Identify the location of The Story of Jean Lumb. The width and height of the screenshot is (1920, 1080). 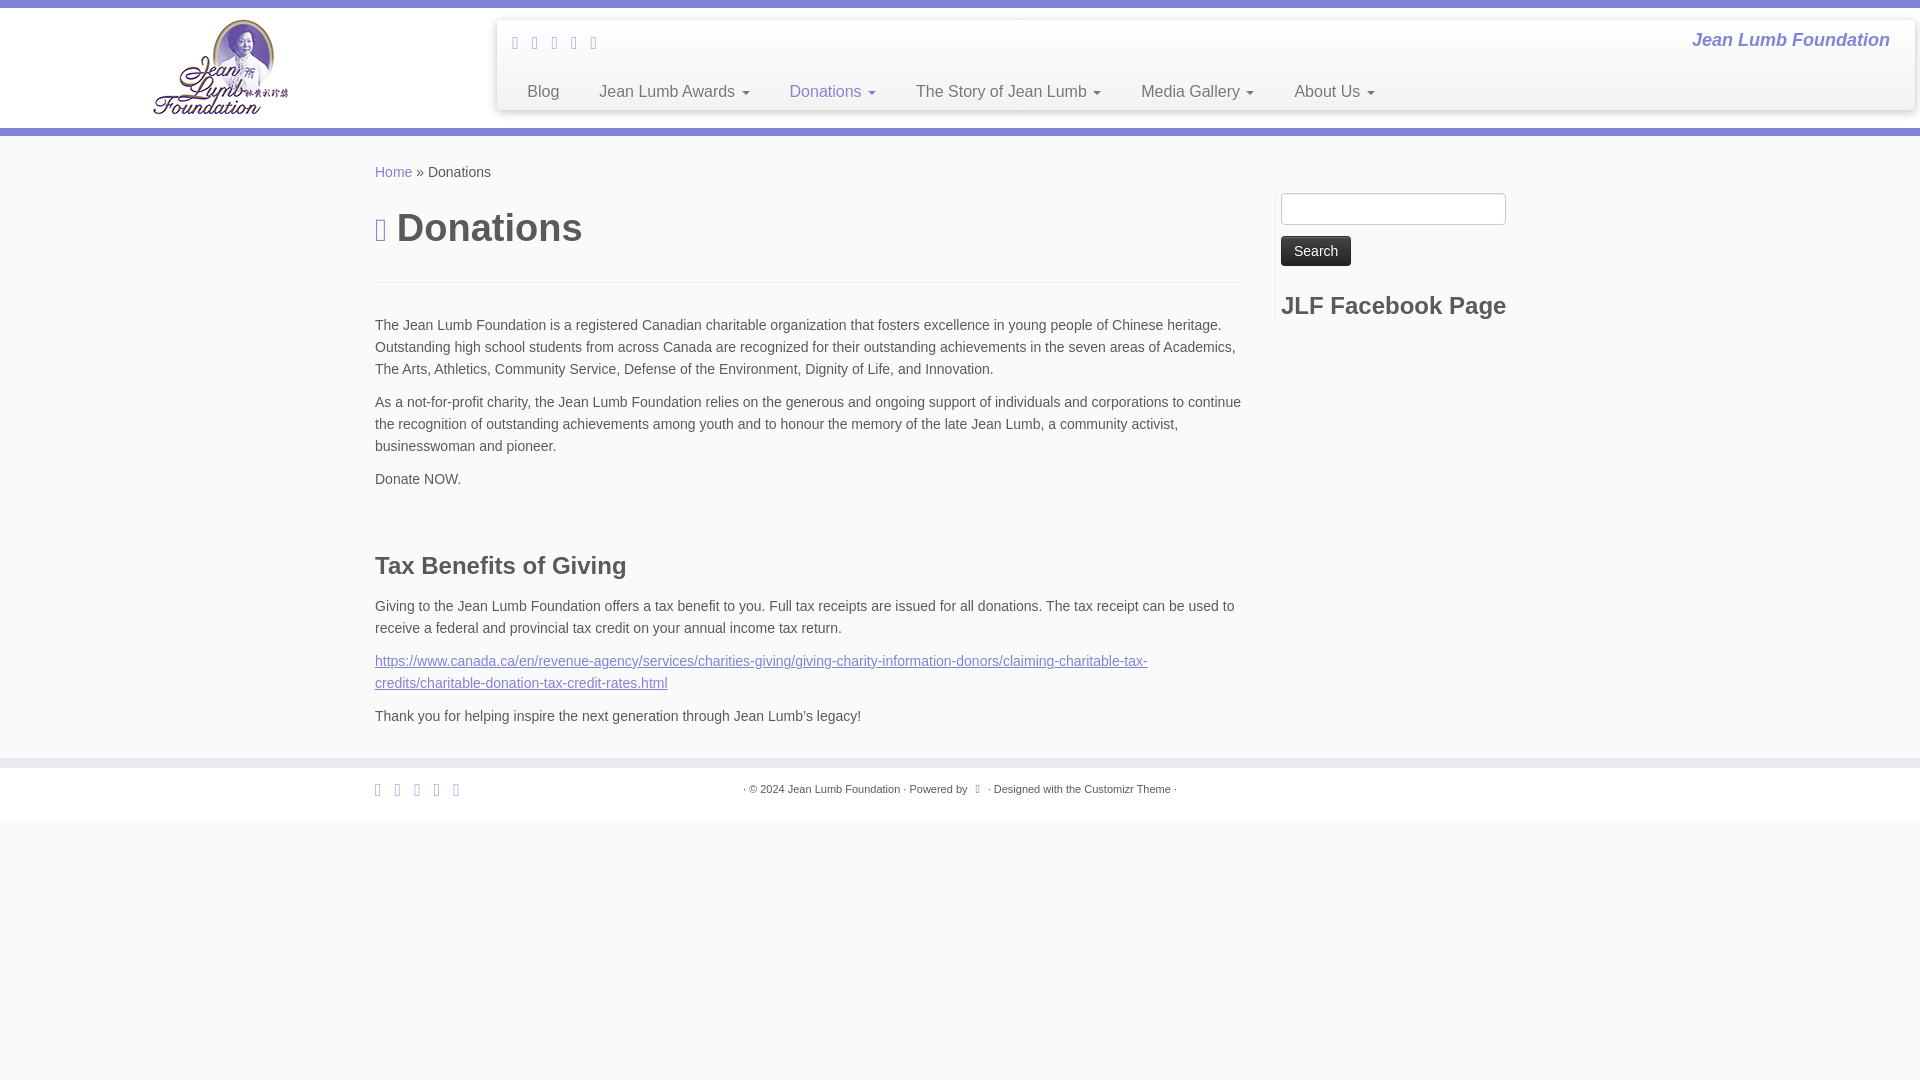
(1008, 92).